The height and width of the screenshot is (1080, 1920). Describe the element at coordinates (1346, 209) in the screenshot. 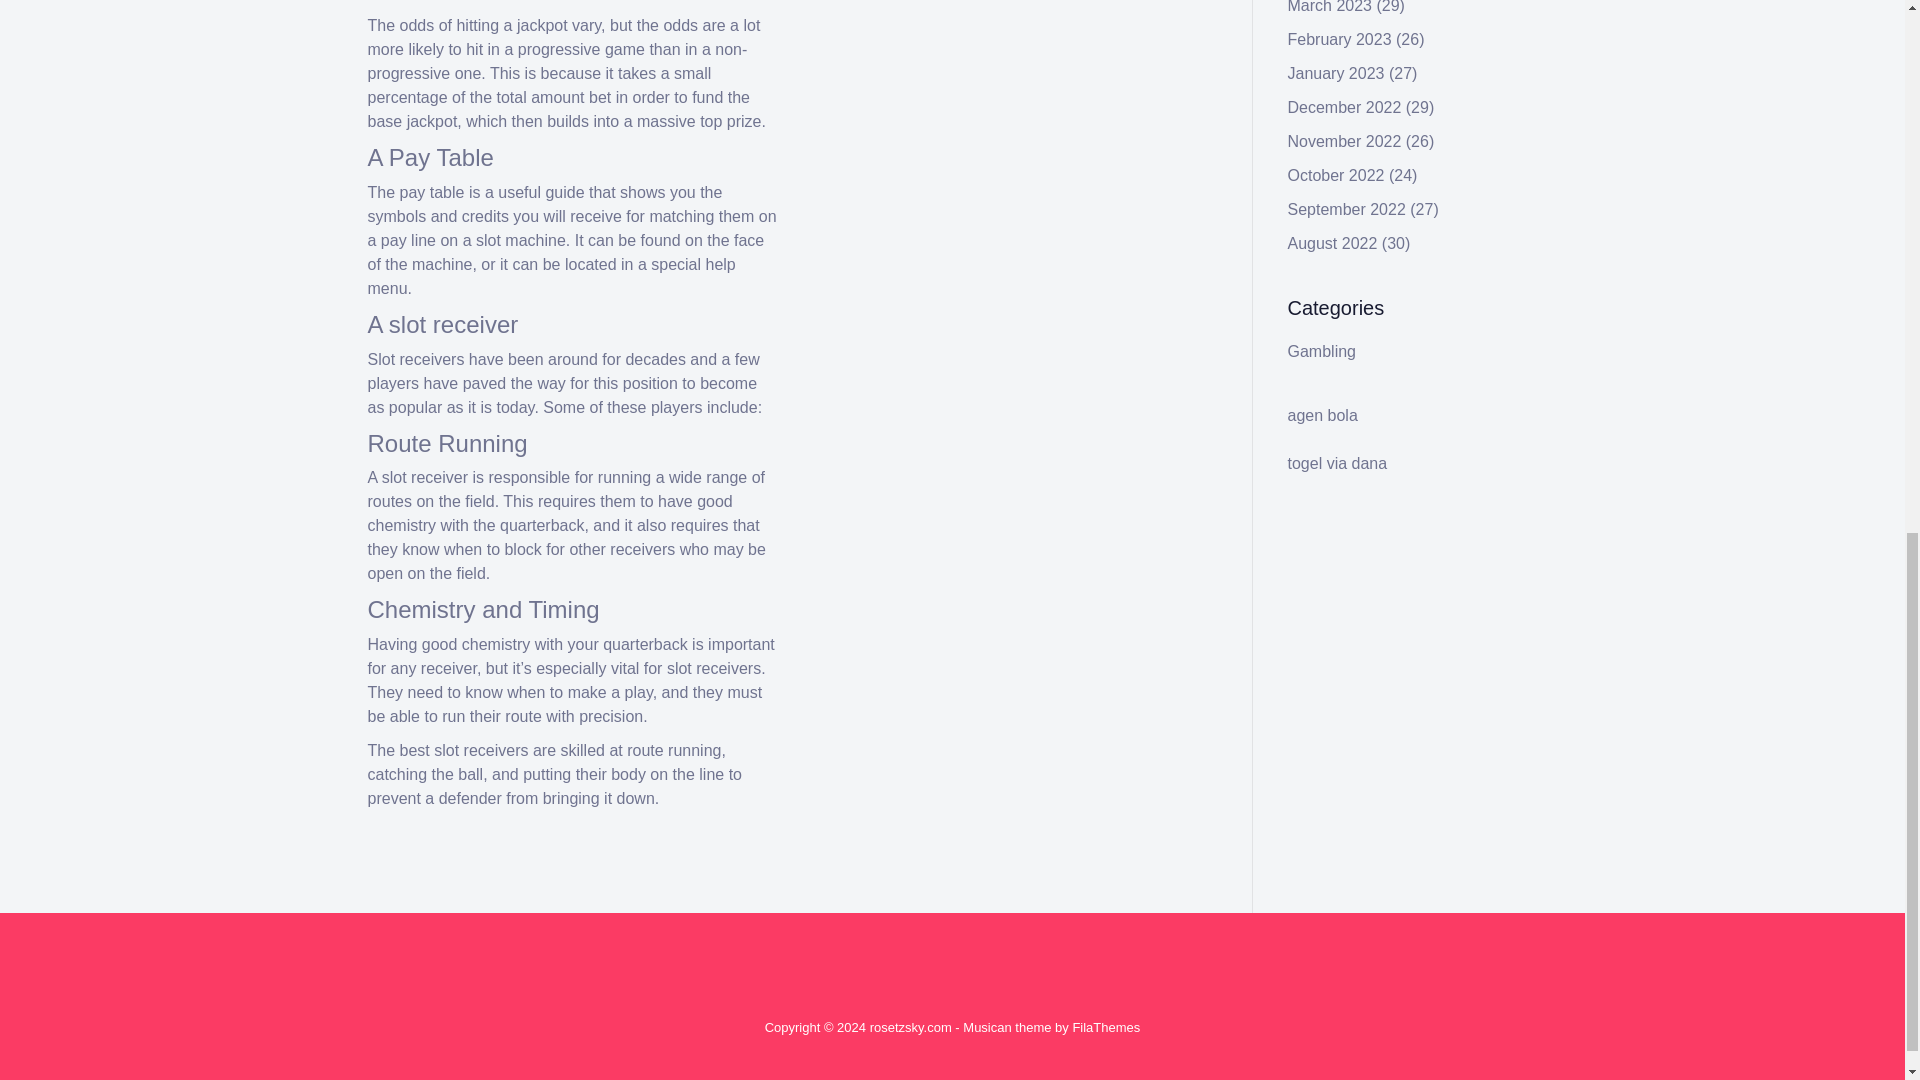

I see `September 2022` at that location.